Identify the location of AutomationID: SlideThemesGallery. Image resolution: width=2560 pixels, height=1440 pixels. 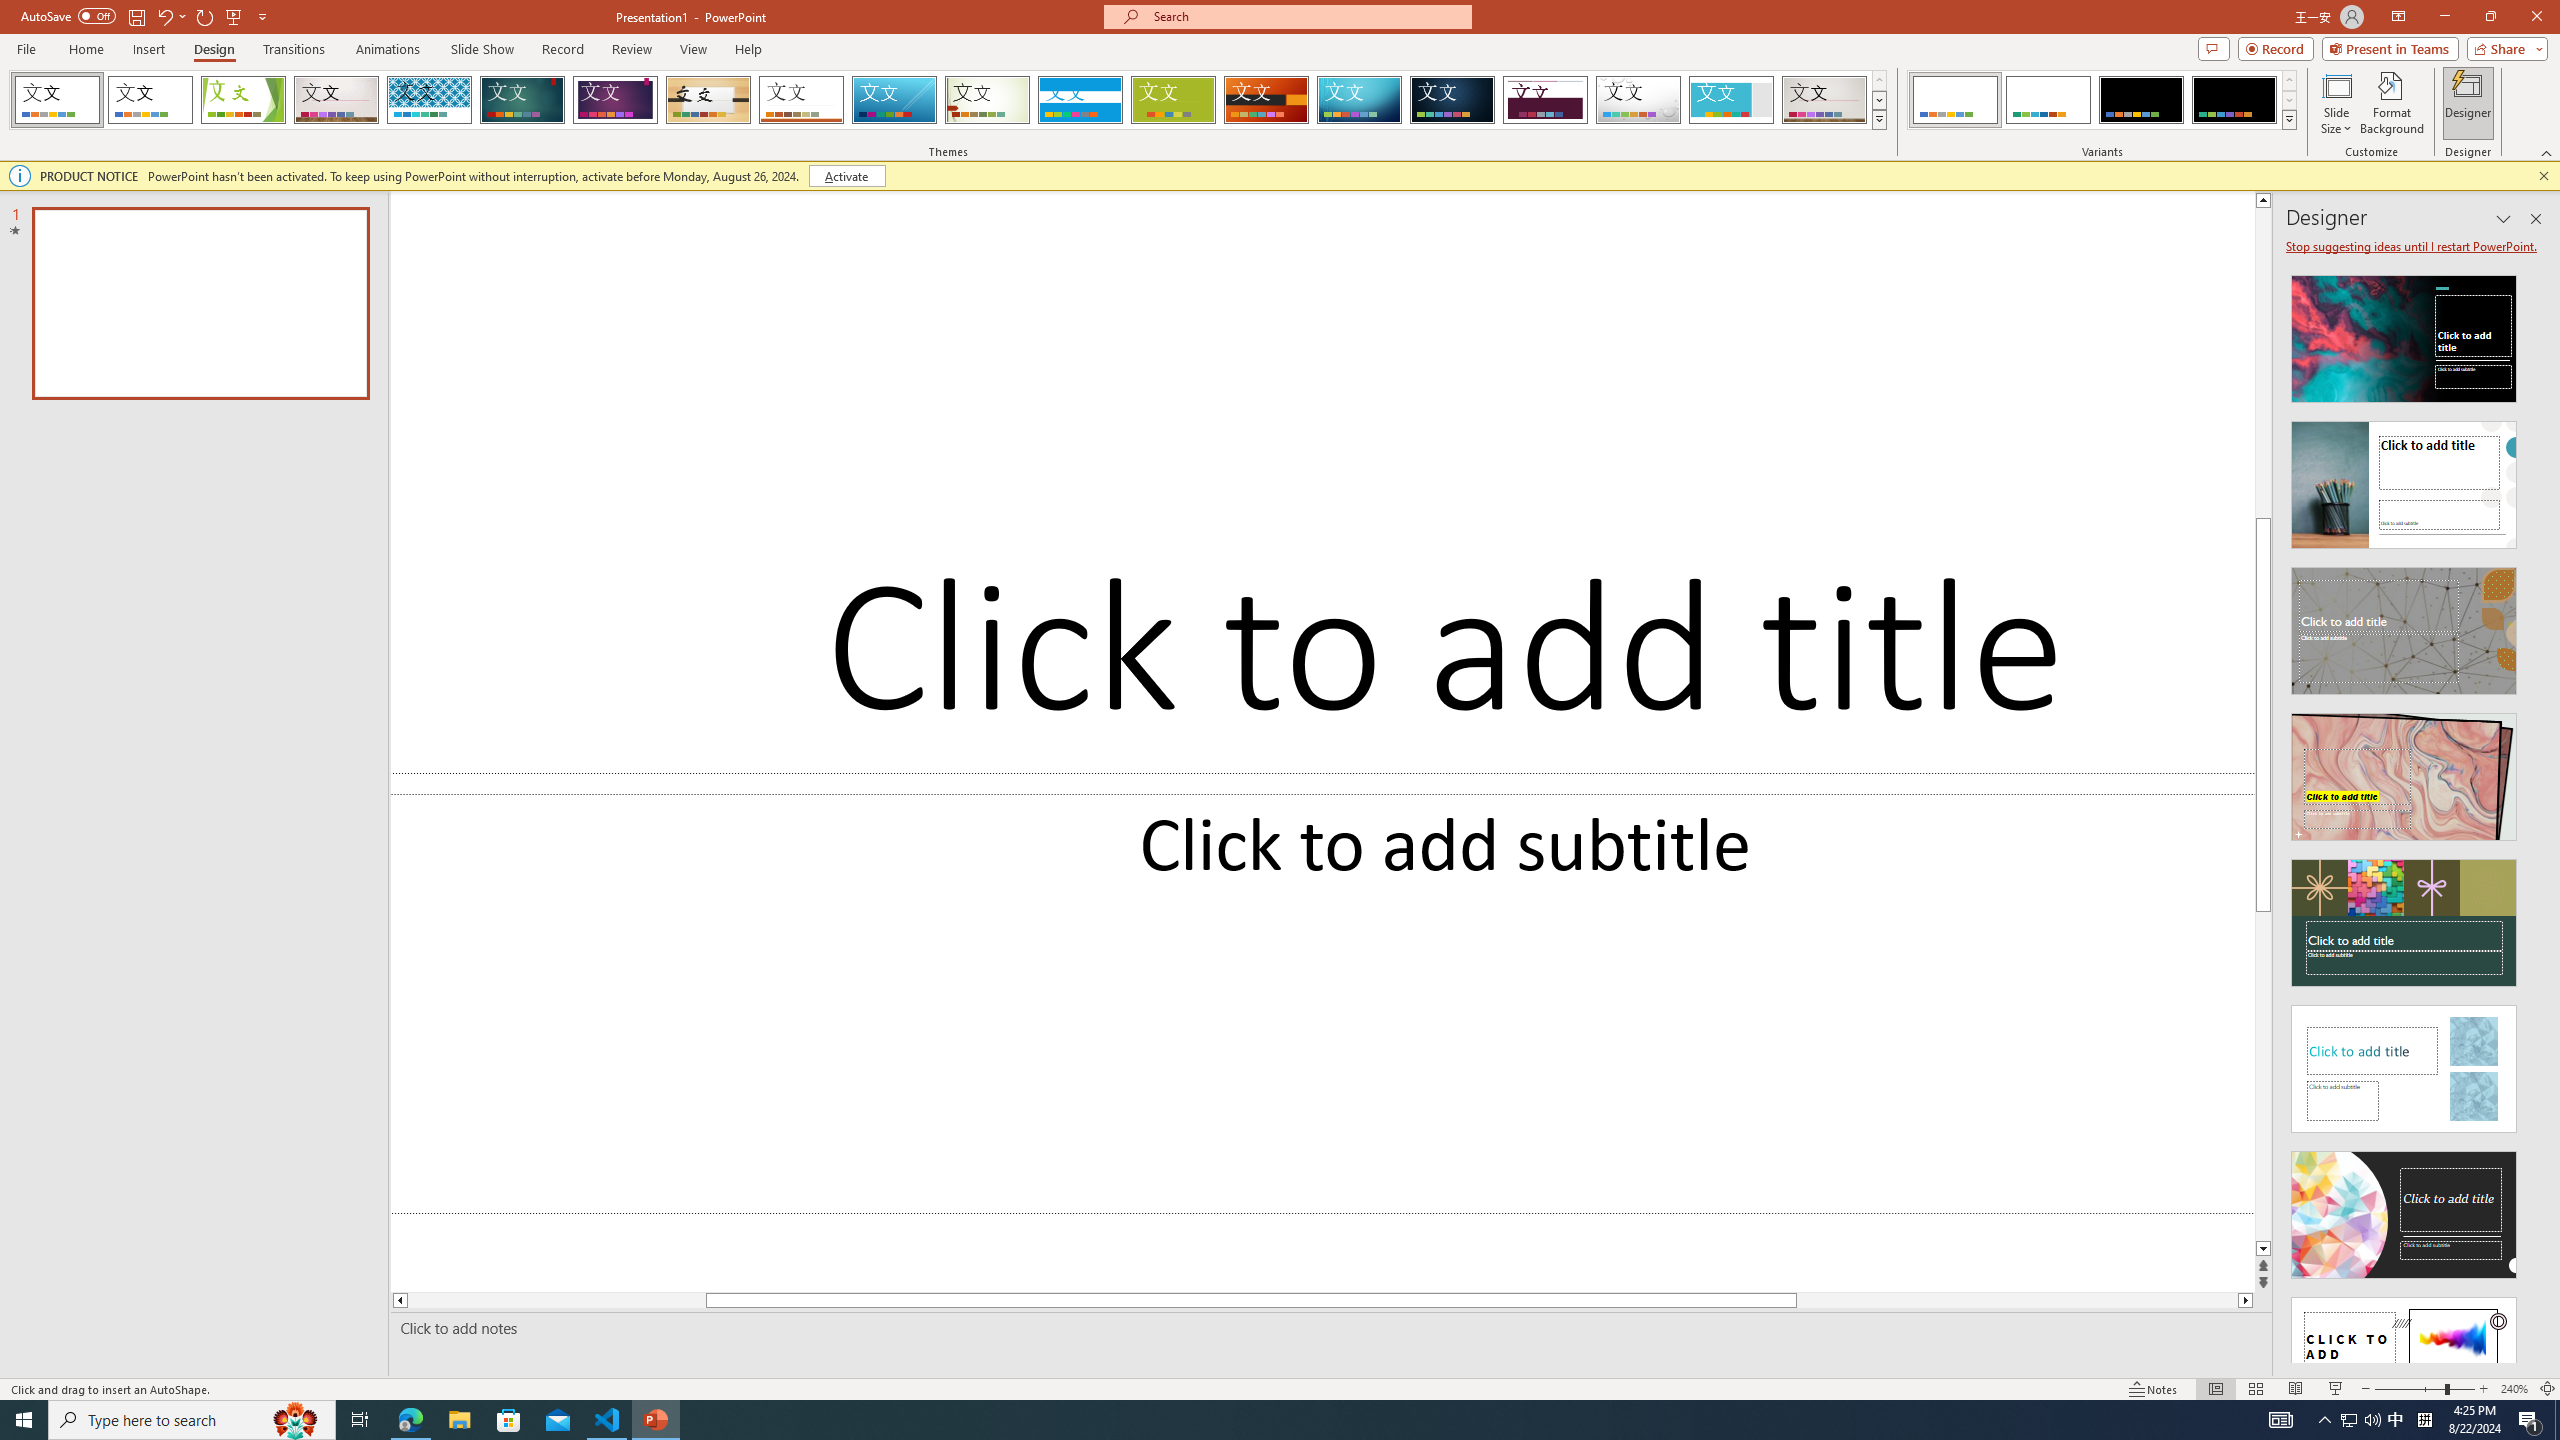
(948, 100).